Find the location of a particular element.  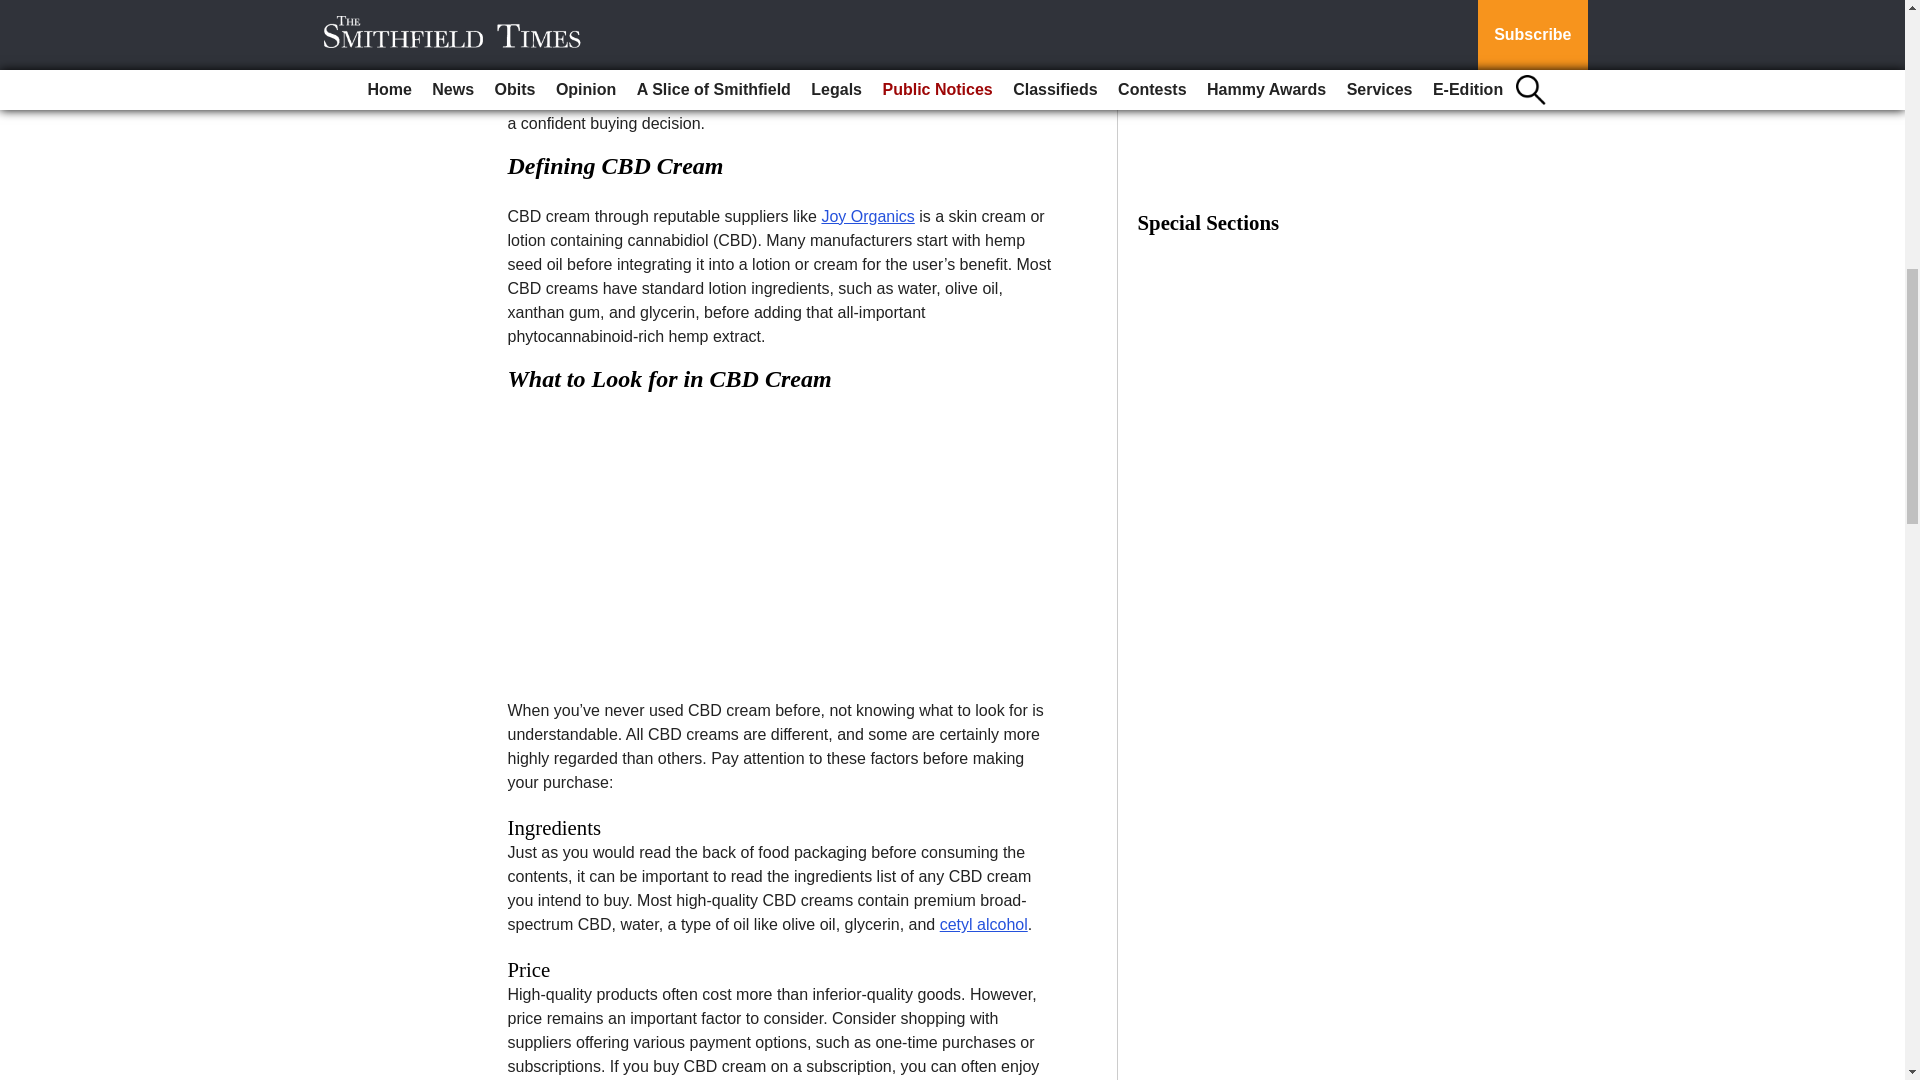

Joy Organics is located at coordinates (867, 216).